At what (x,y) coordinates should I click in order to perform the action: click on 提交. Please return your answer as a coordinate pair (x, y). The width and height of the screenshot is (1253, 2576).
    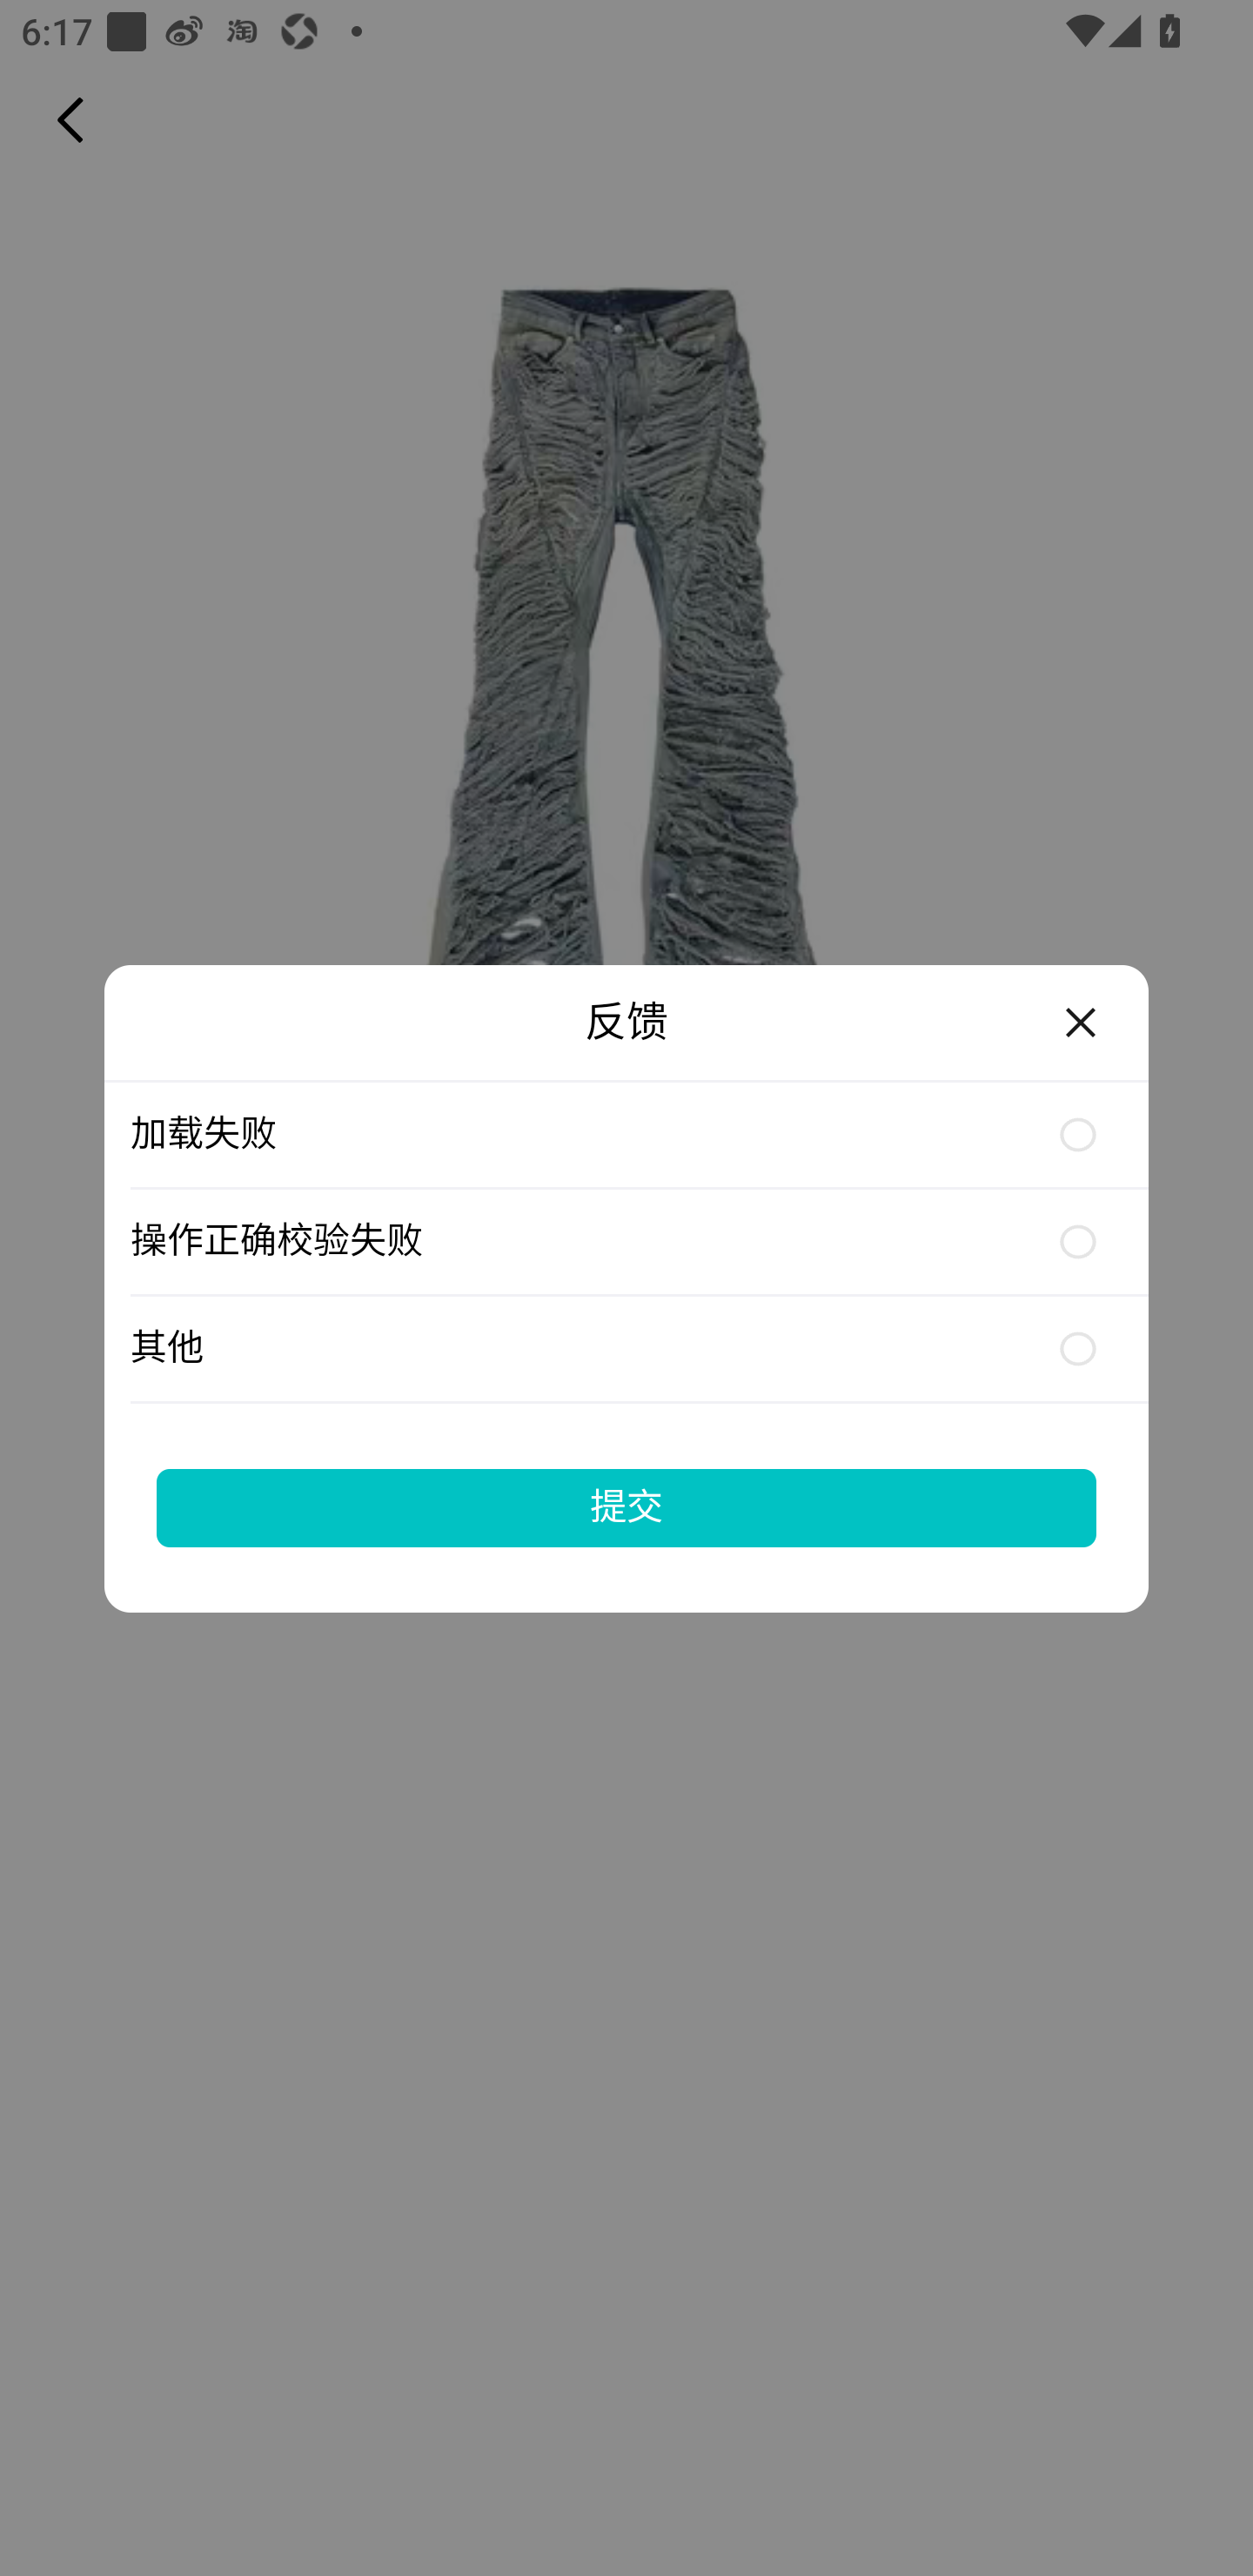
    Looking at the image, I should click on (626, 1507).